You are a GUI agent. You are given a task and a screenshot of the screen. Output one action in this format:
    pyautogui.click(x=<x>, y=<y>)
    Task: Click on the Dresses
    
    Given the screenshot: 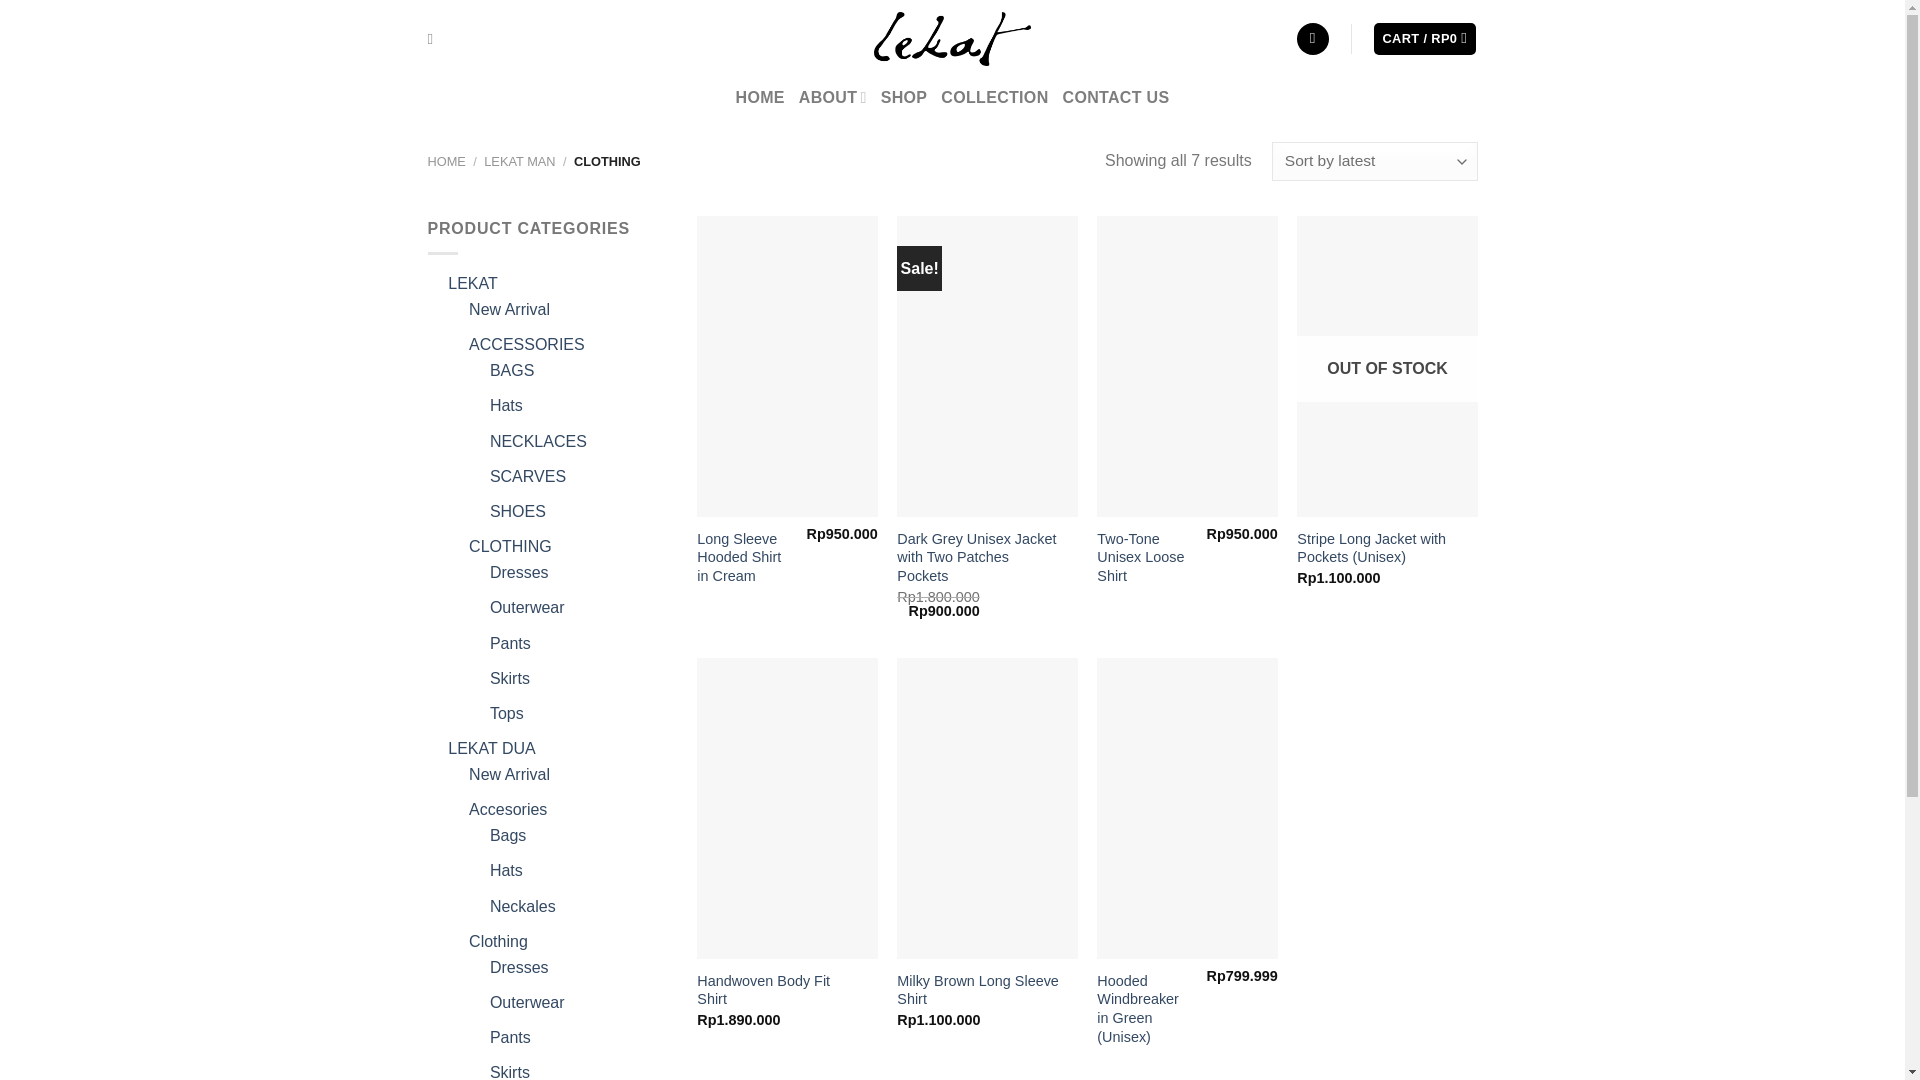 What is the action you would take?
    pyautogui.click(x=519, y=572)
    